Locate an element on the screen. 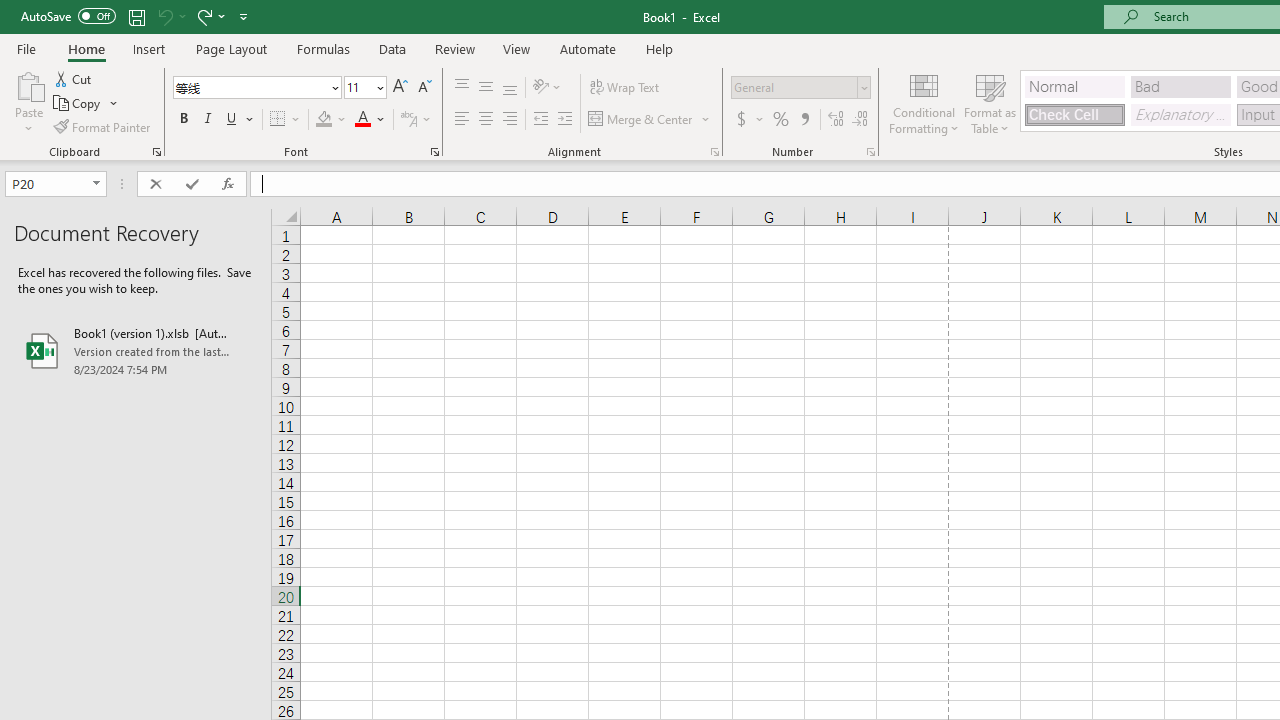 This screenshot has height=720, width=1280. Paste is located at coordinates (28, 102).